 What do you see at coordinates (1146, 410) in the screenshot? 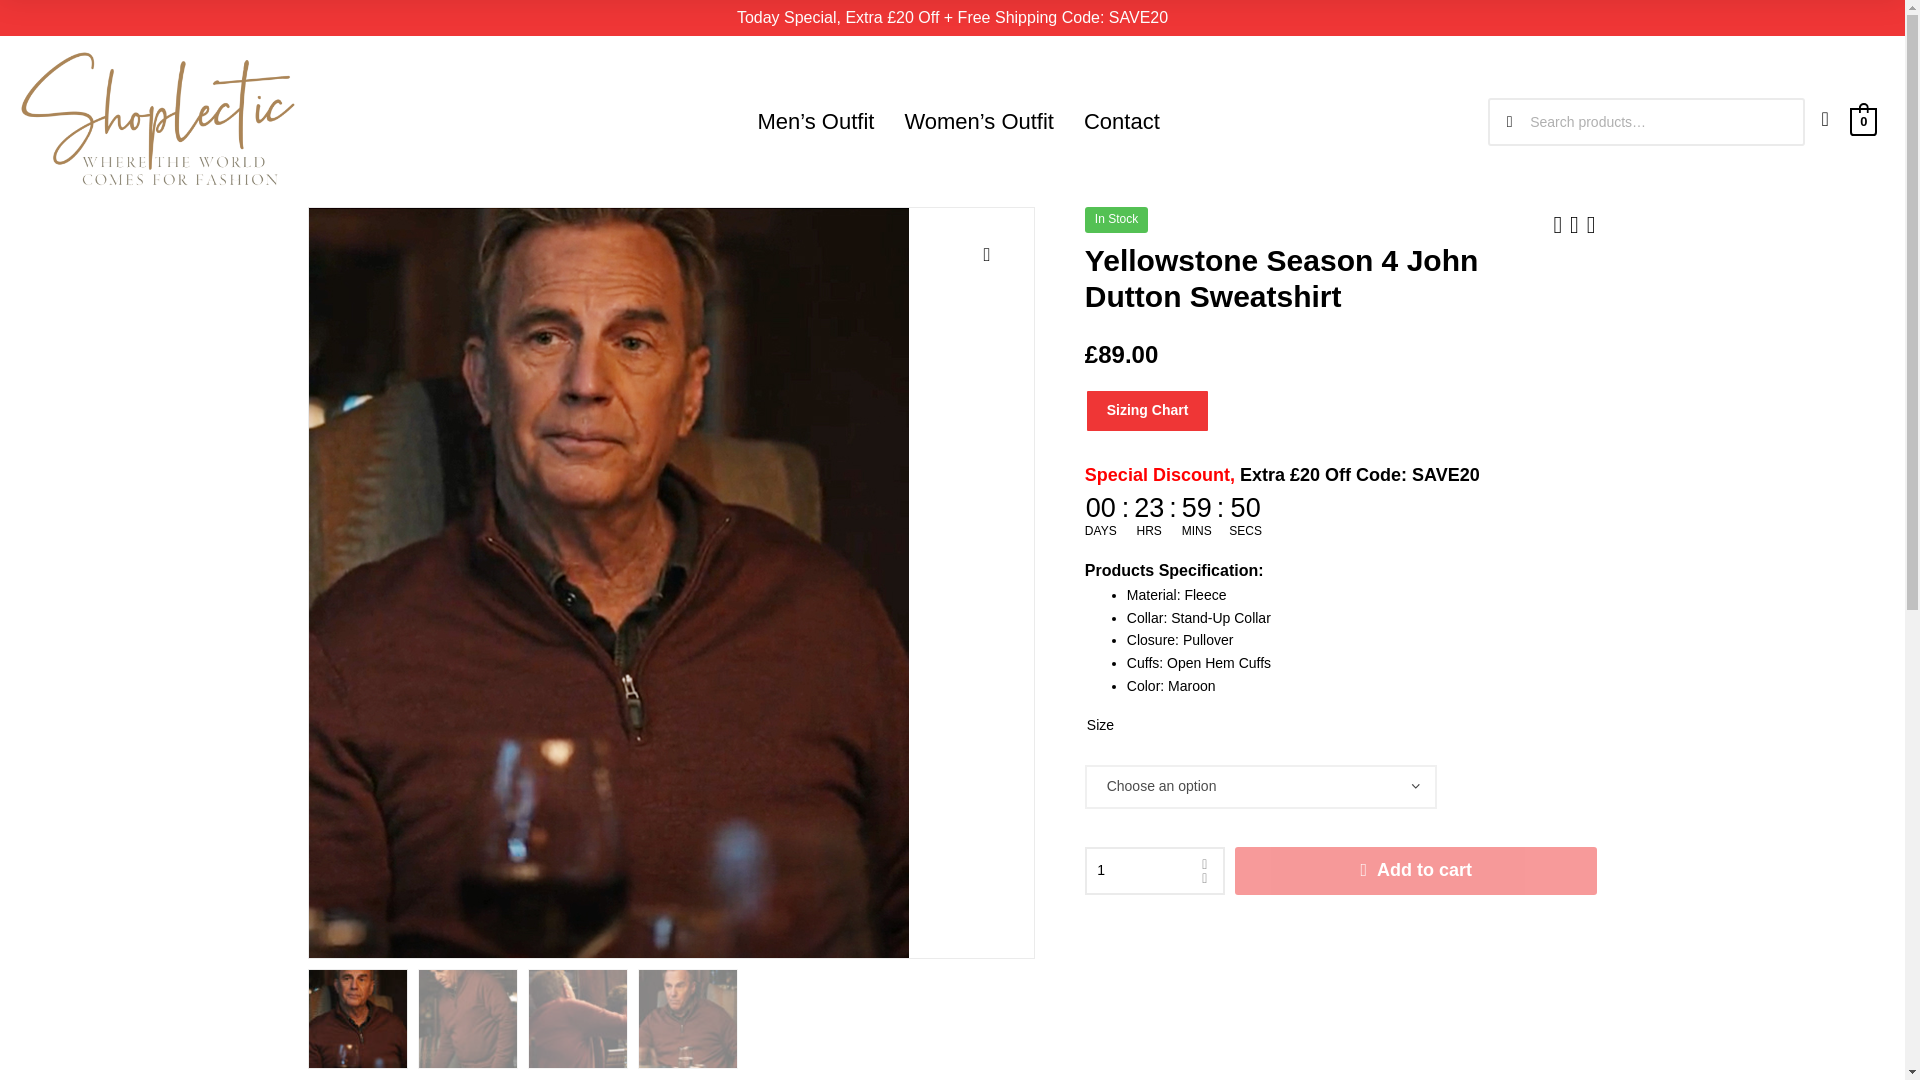
I see `Sizing Chart` at bounding box center [1146, 410].